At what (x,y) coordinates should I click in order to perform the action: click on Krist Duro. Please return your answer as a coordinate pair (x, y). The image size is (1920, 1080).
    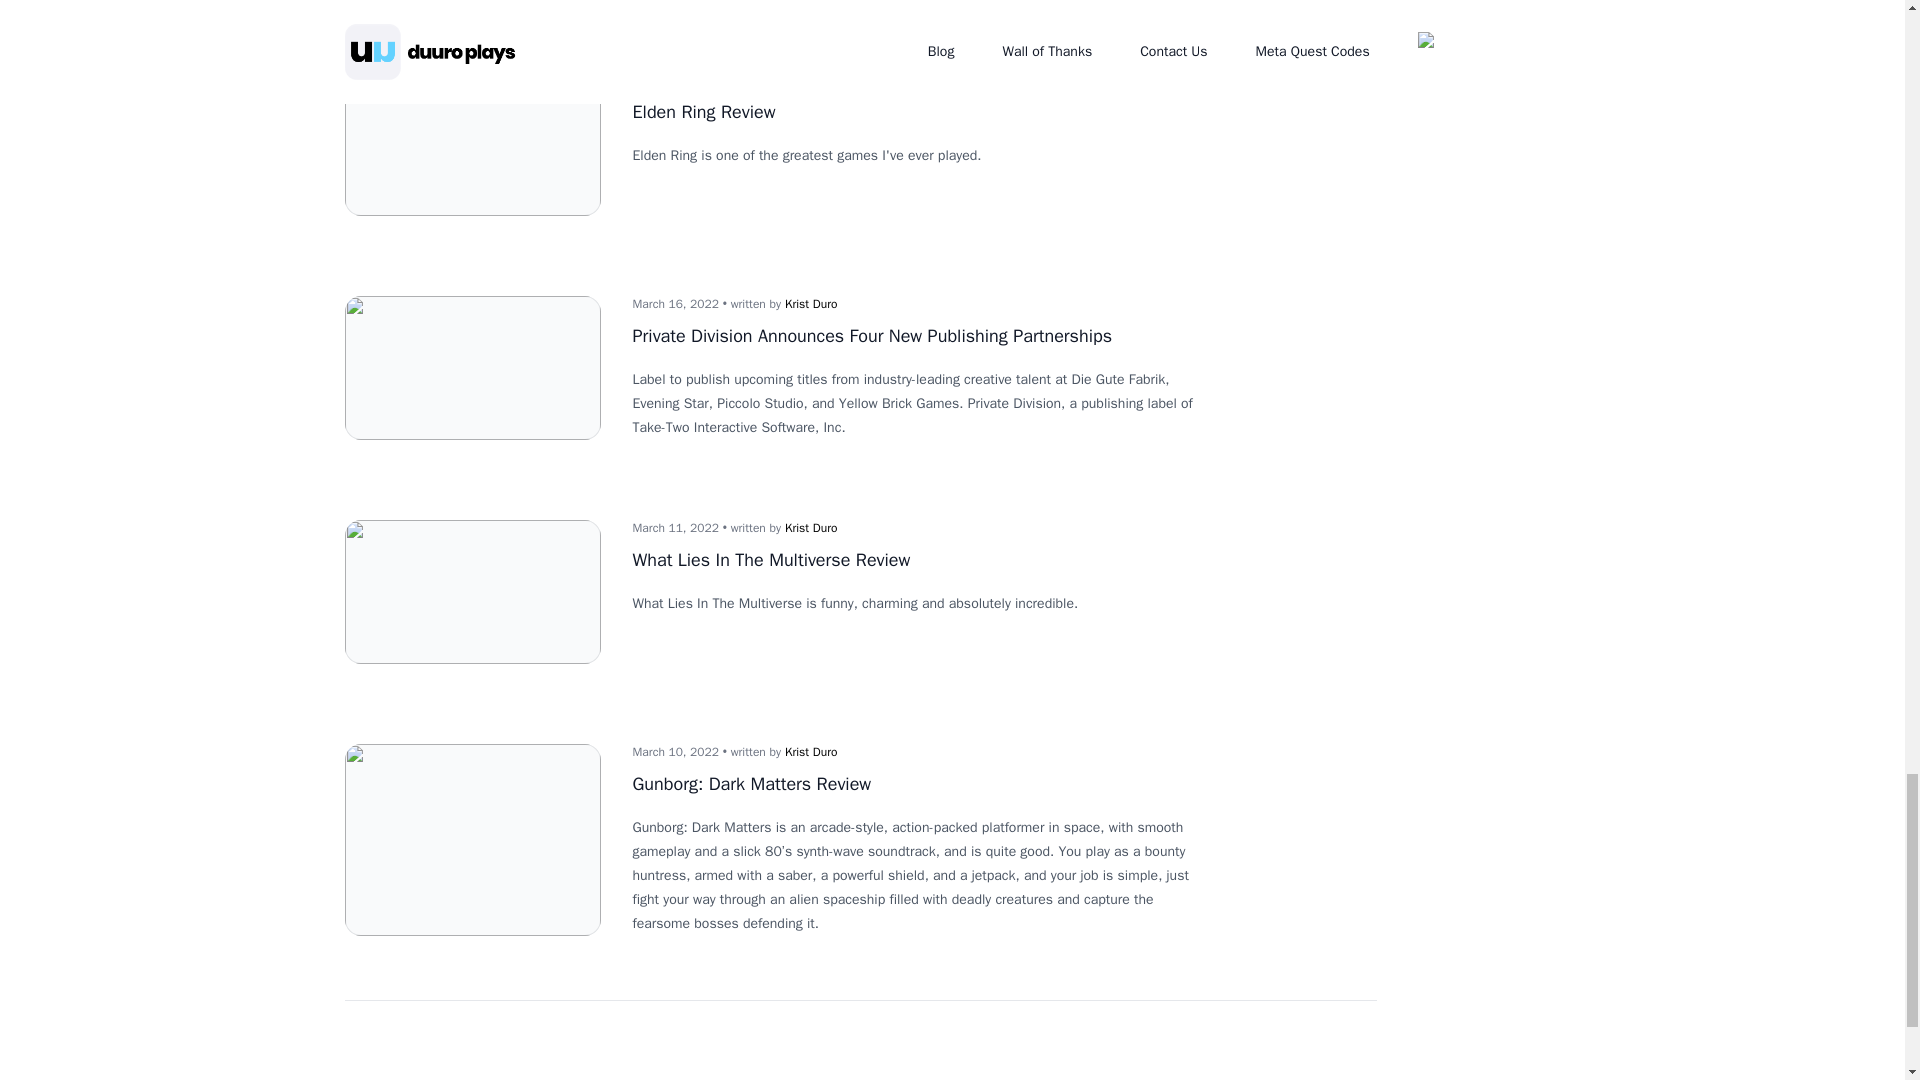
    Looking at the image, I should click on (811, 527).